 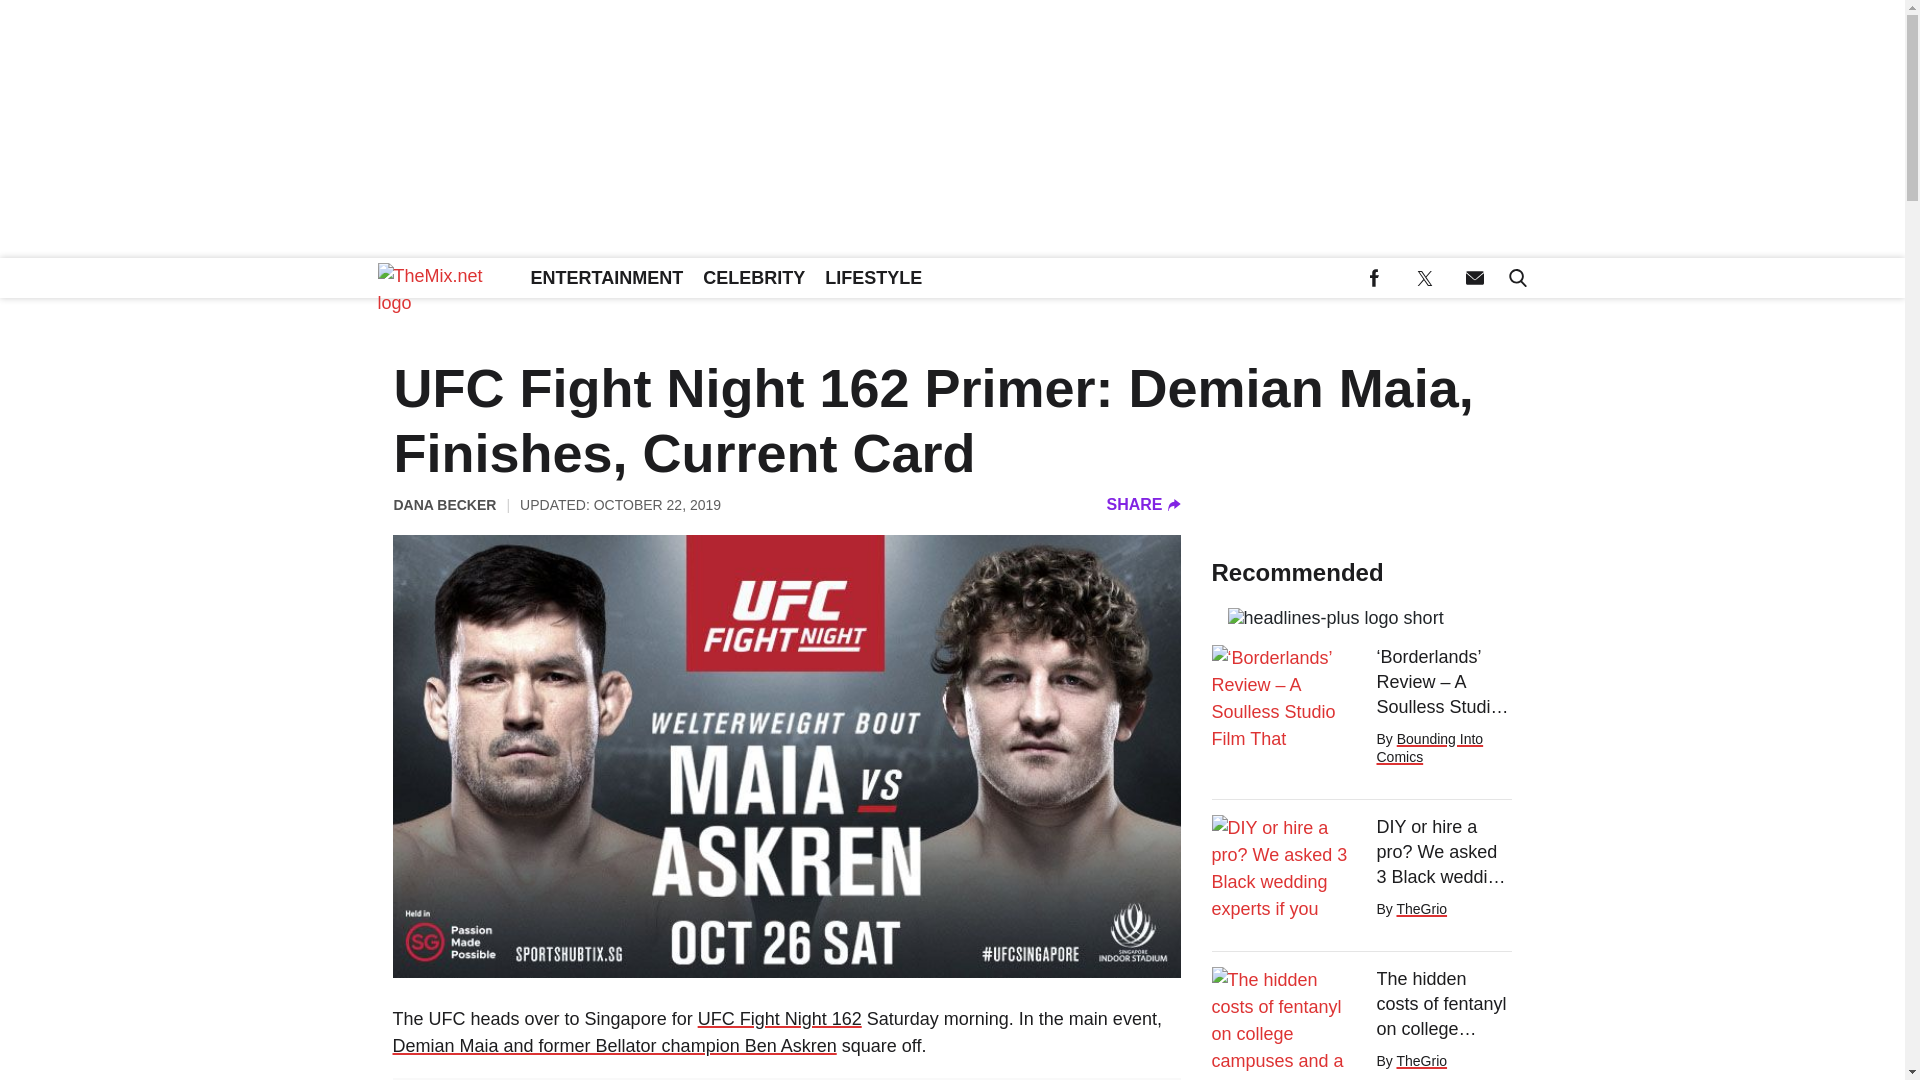 What do you see at coordinates (445, 504) in the screenshot?
I see `DANA BECKER` at bounding box center [445, 504].